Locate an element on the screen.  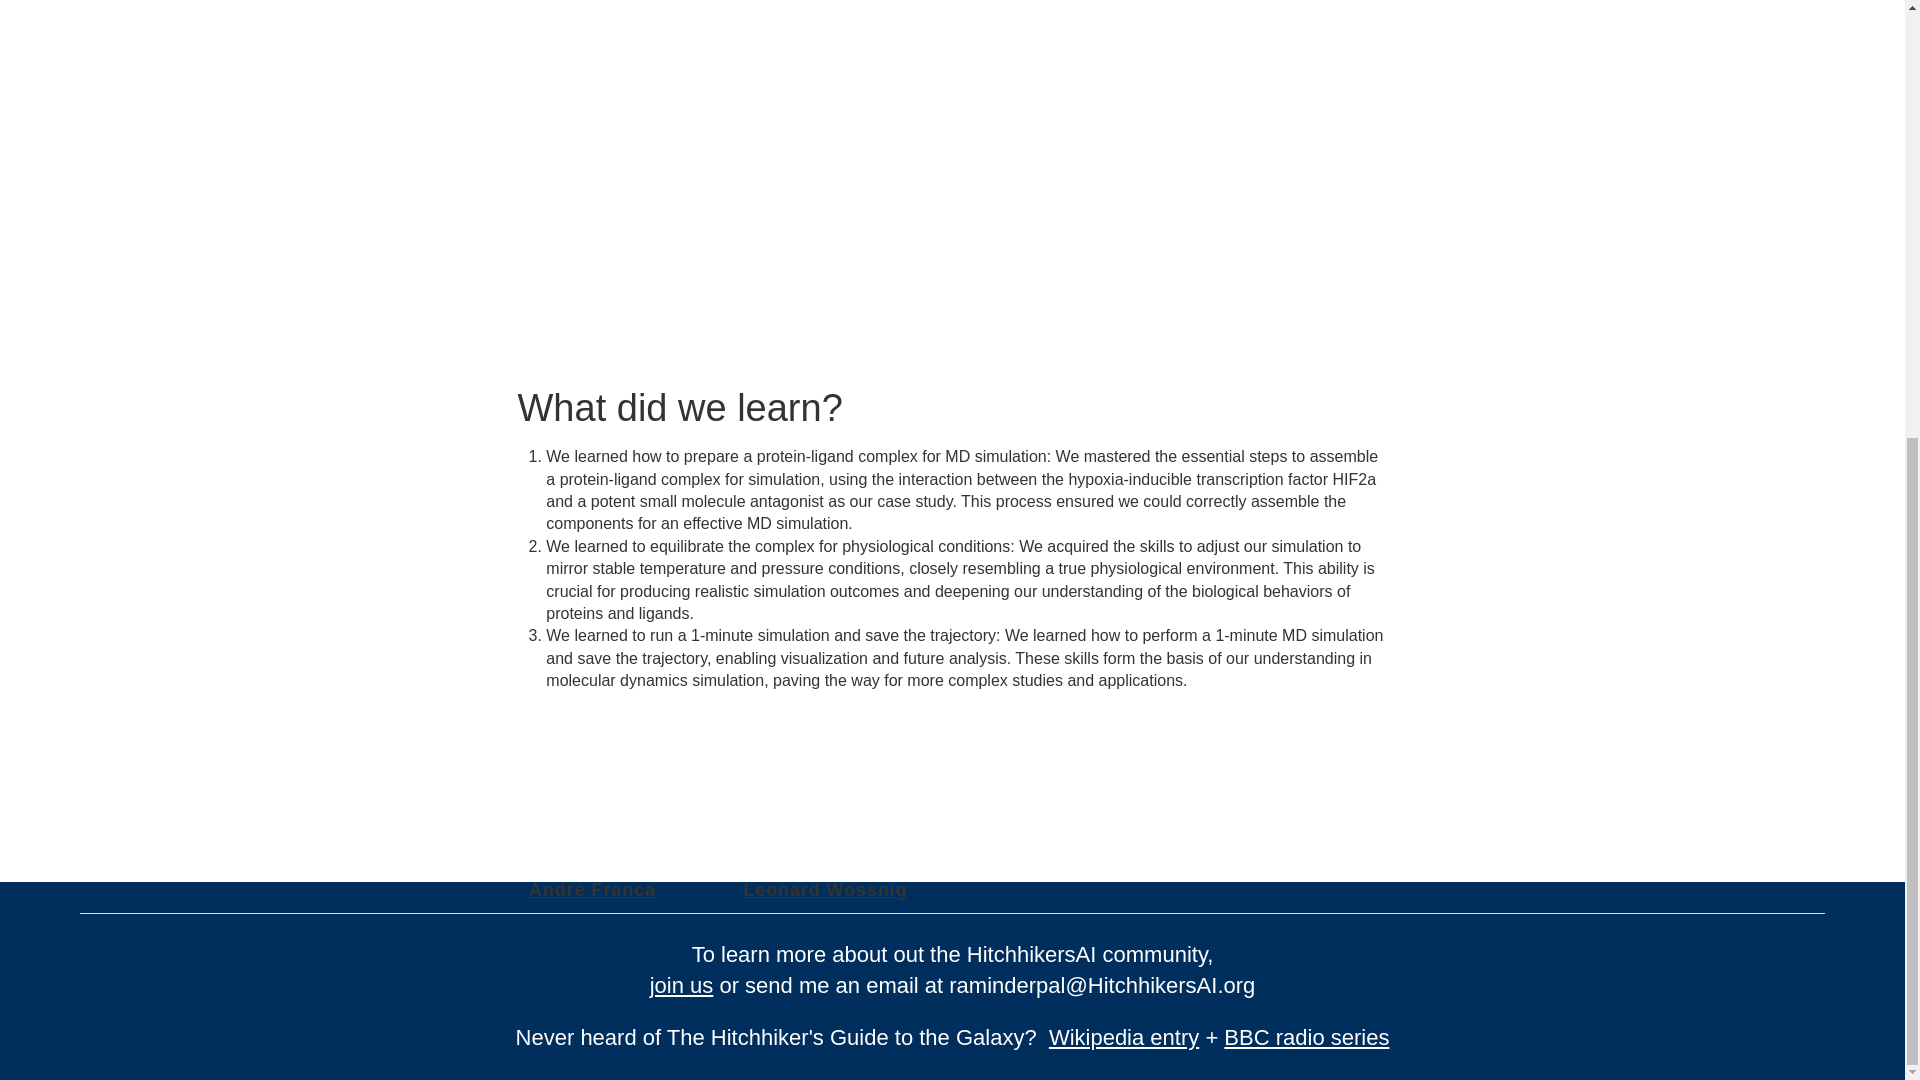
BBC radio series is located at coordinates (1306, 1036).